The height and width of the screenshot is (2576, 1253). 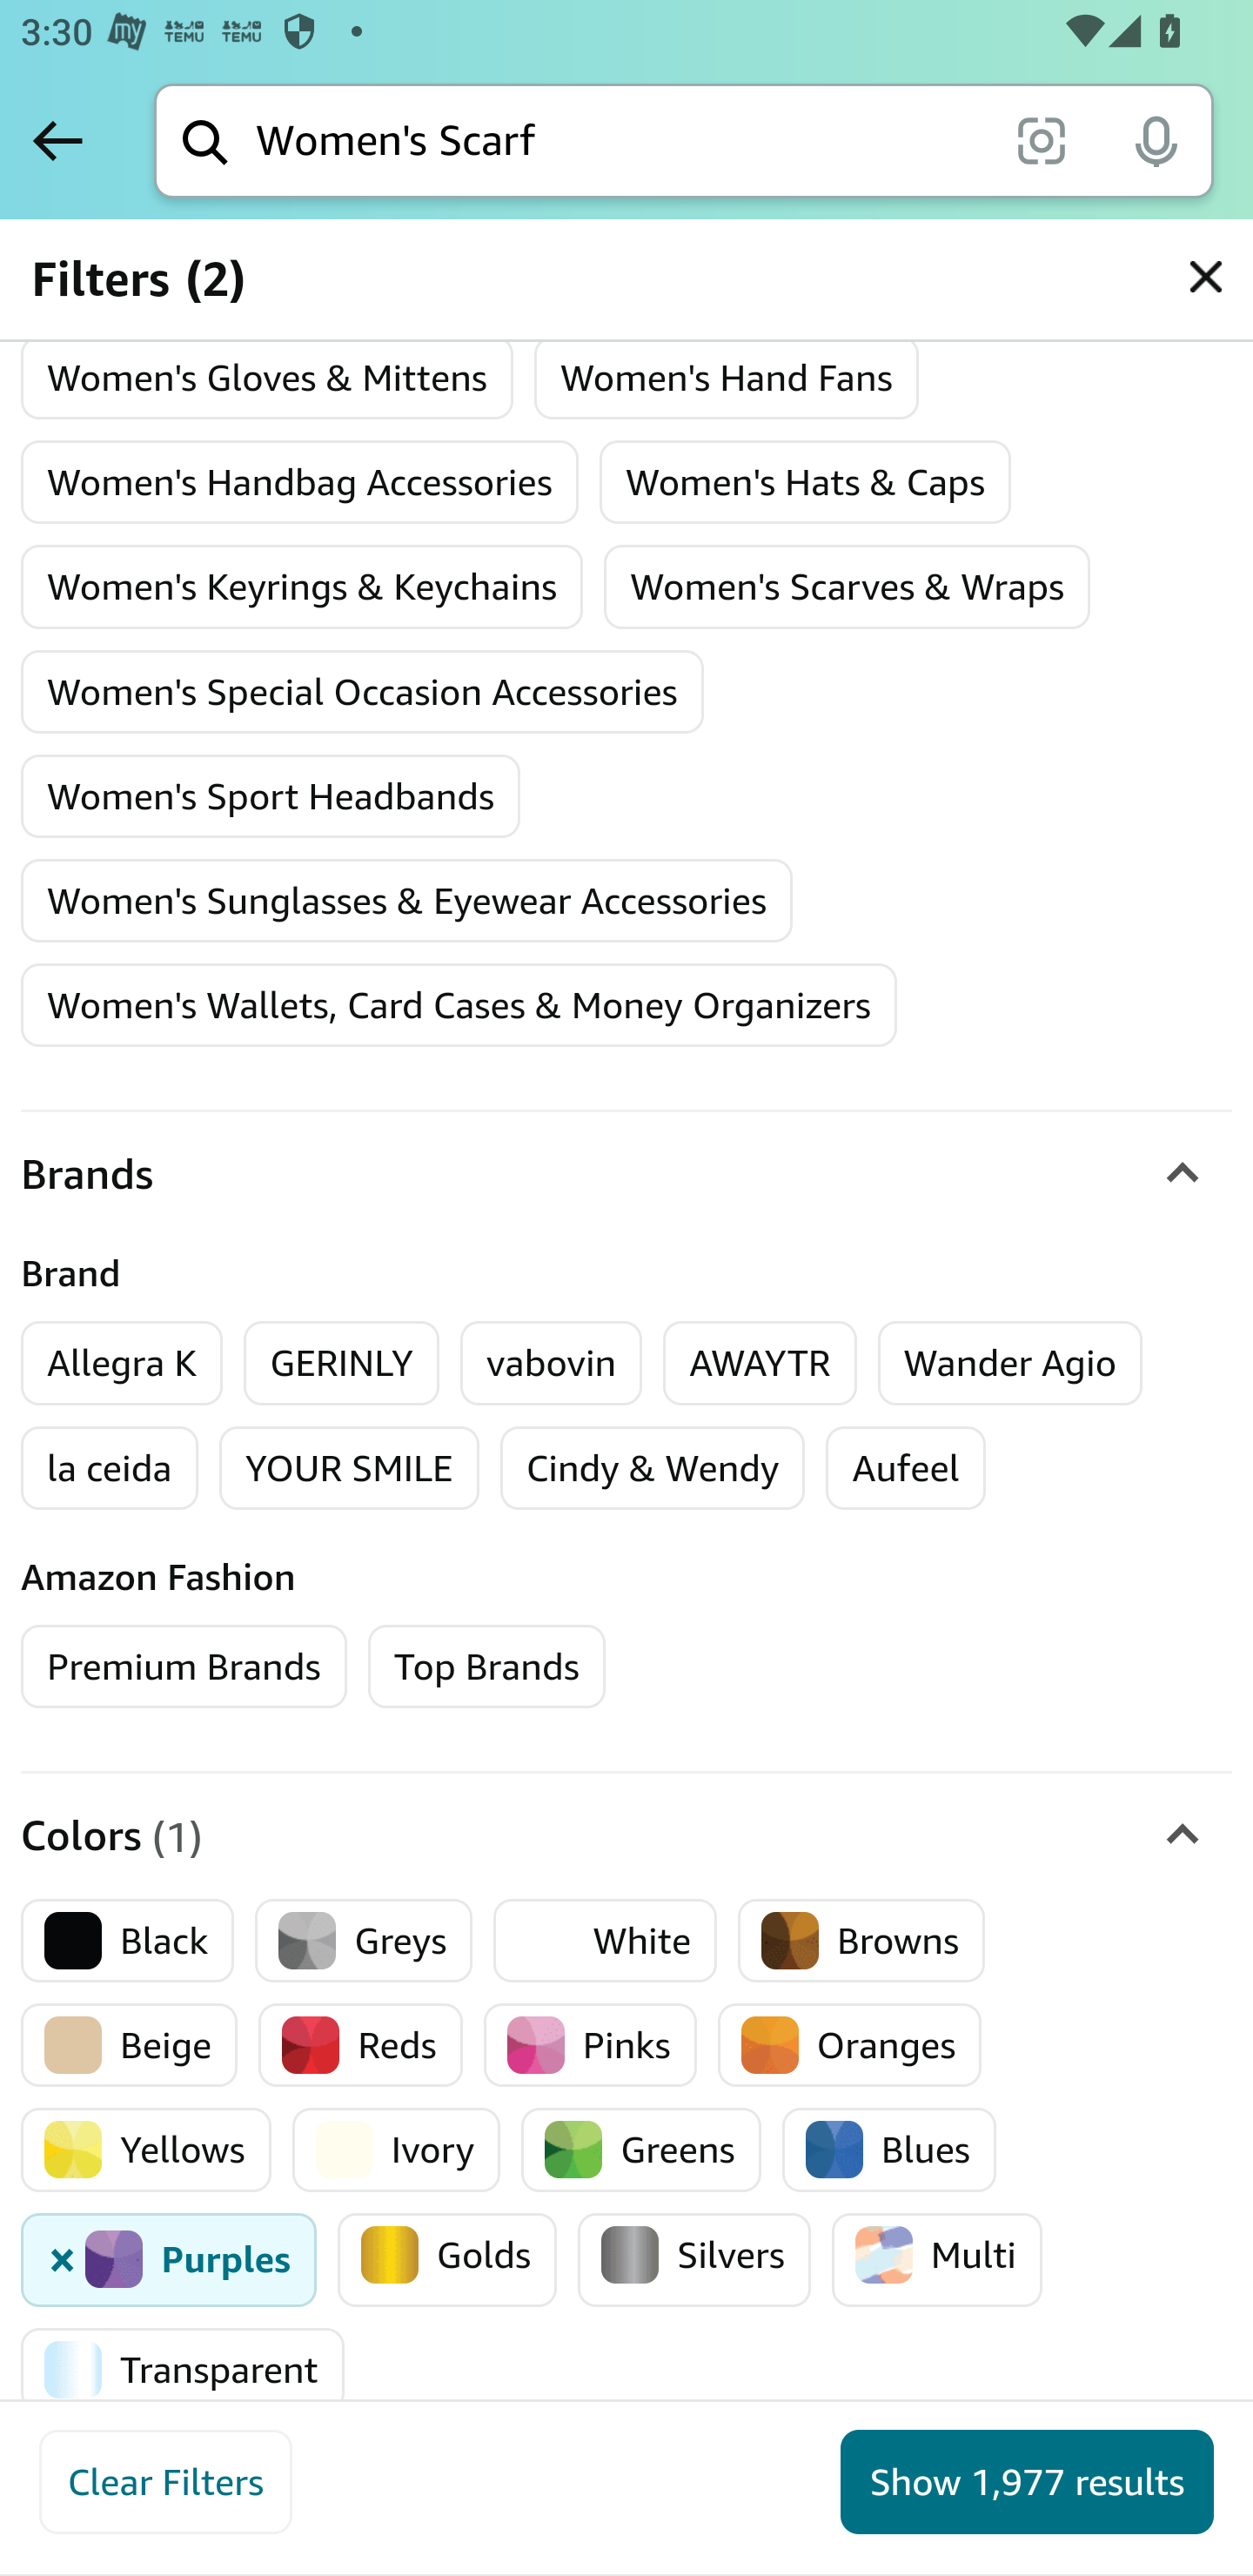 What do you see at coordinates (122, 1364) in the screenshot?
I see `Allegra K` at bounding box center [122, 1364].